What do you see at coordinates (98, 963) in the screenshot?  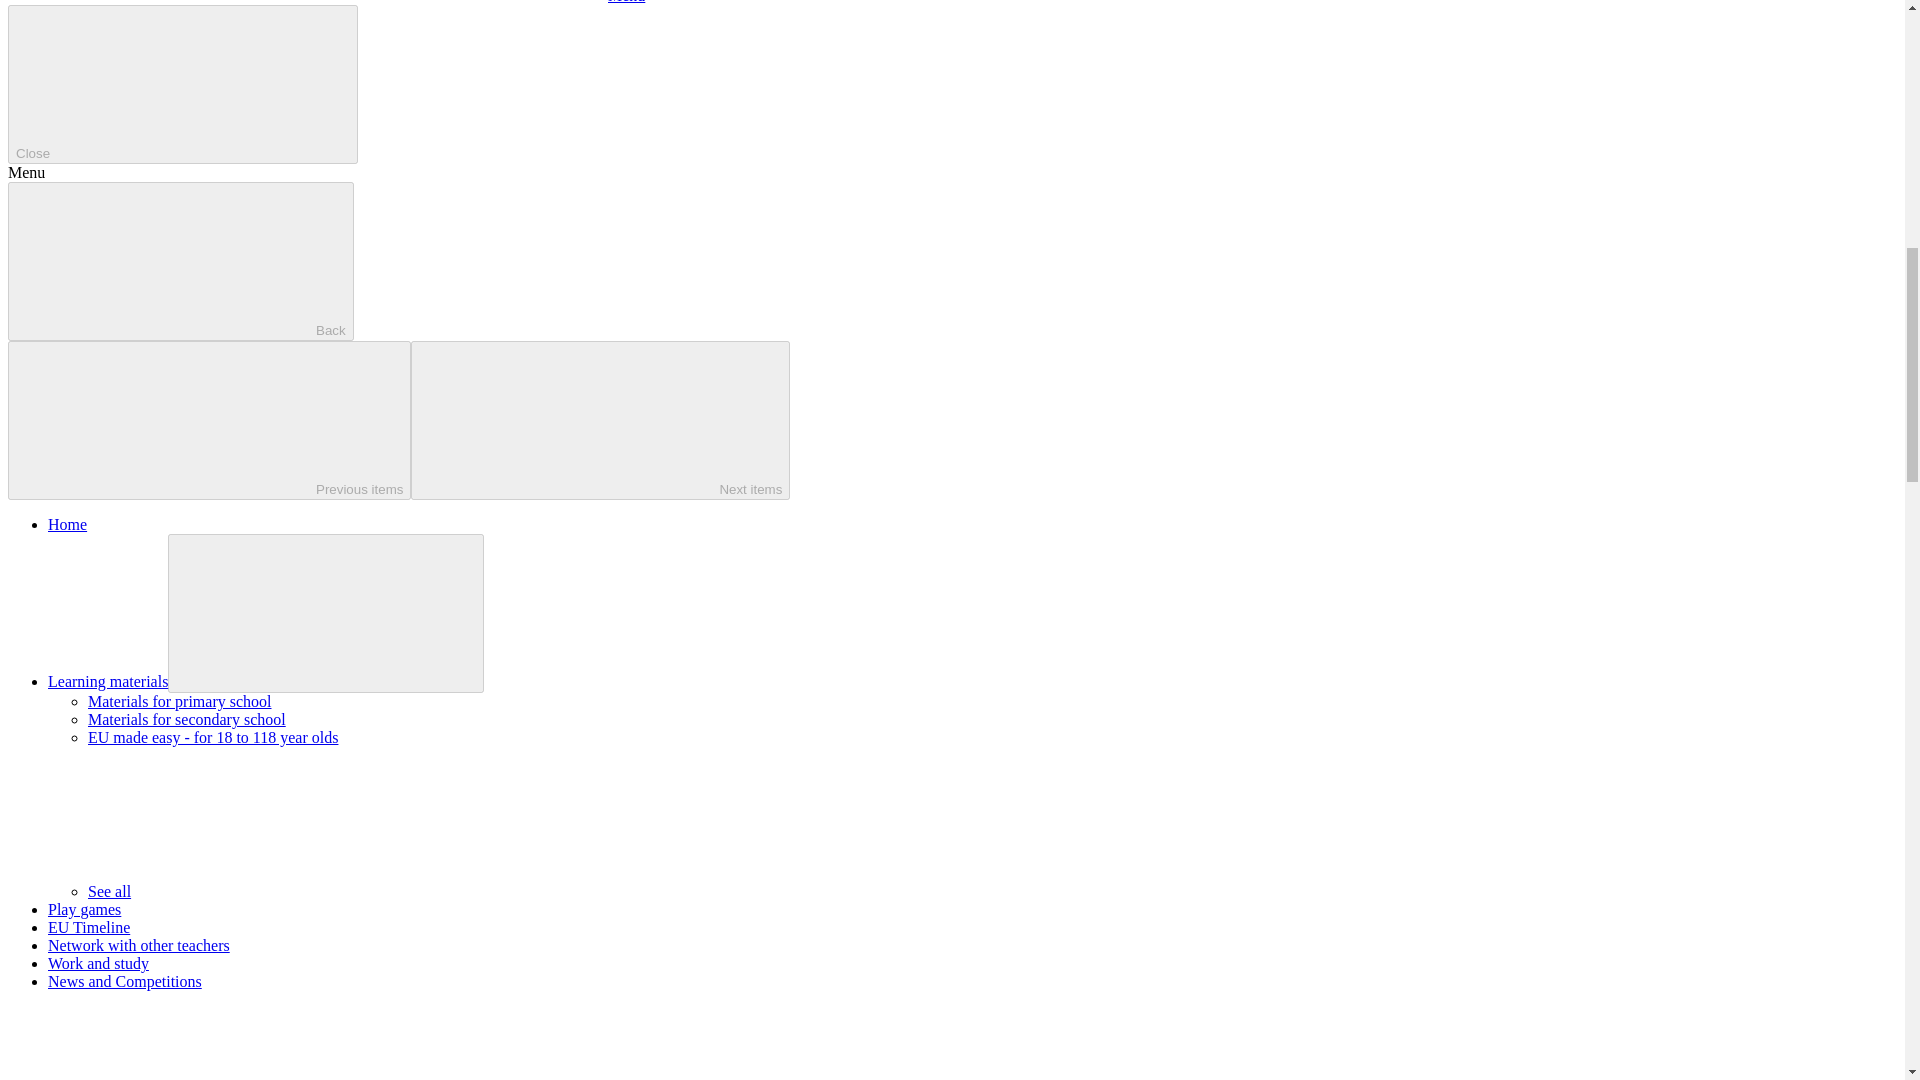 I see `Work and study` at bounding box center [98, 963].